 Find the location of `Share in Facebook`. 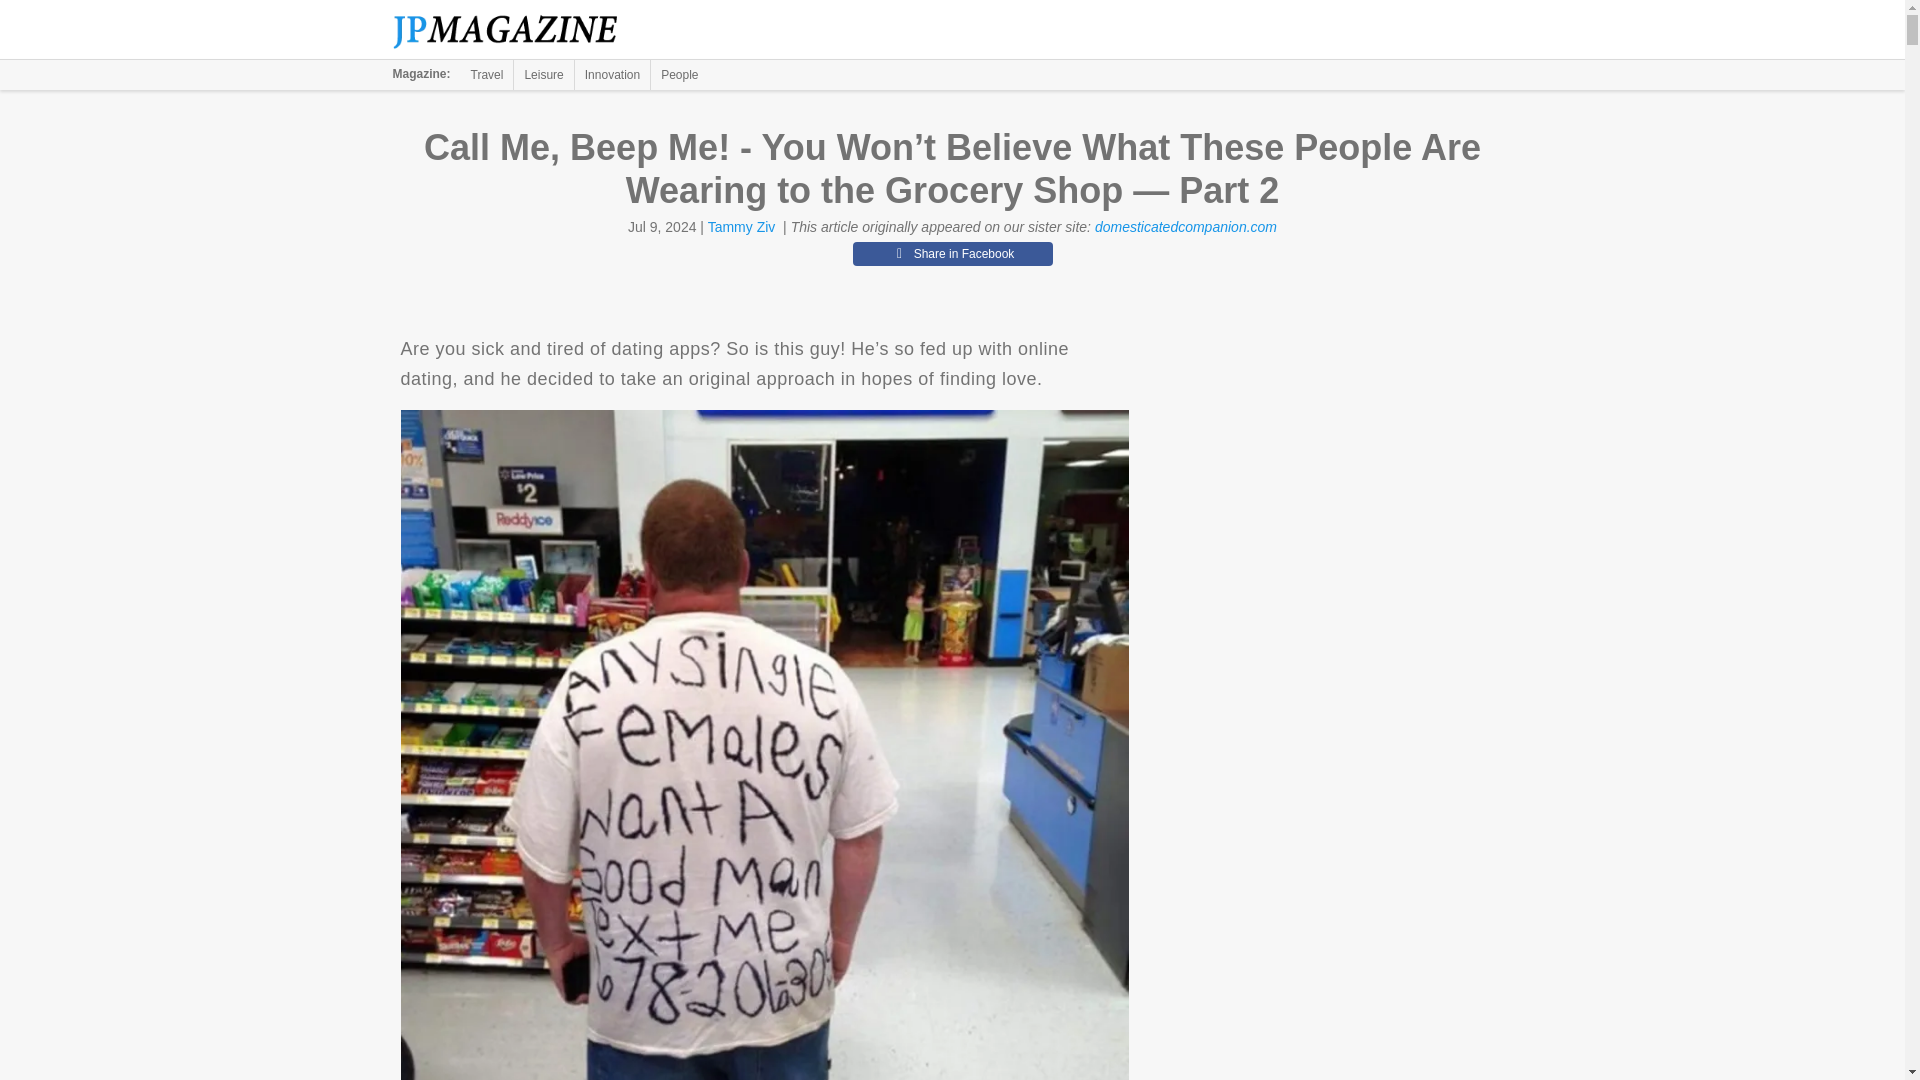

Share in Facebook is located at coordinates (952, 253).